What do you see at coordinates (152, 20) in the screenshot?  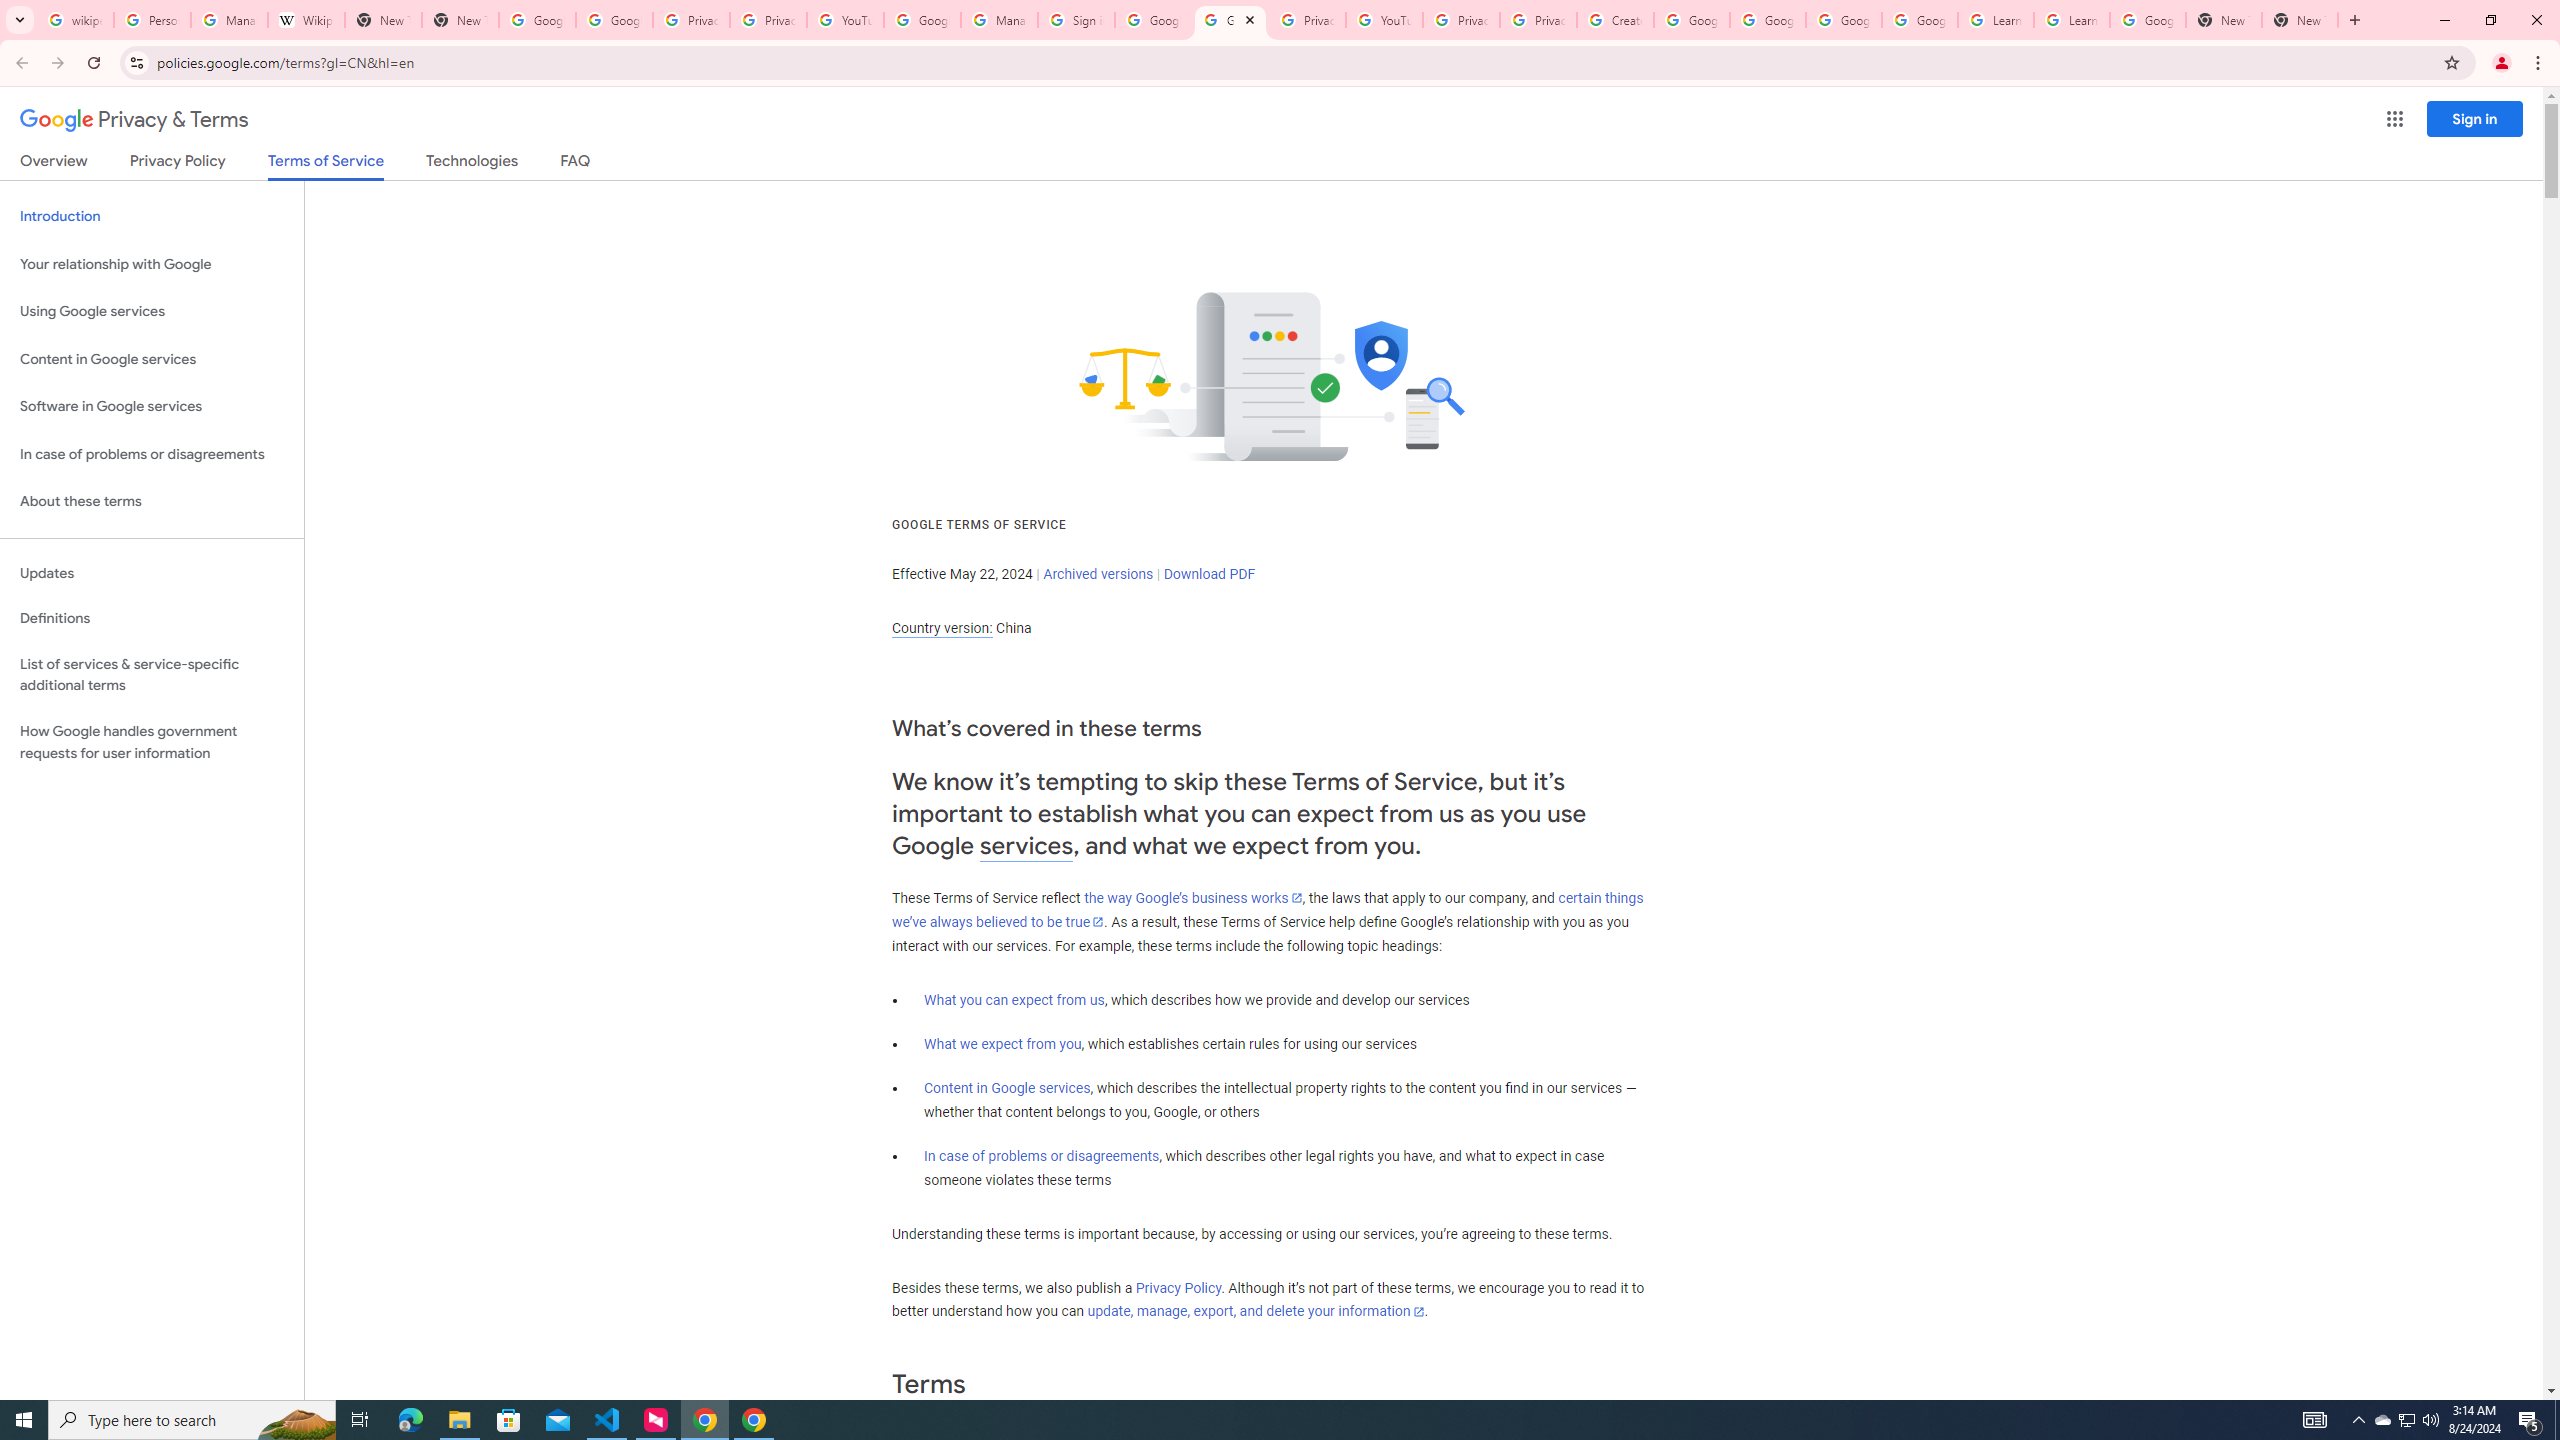 I see `Personalization & Google Search results - Google Search Help` at bounding box center [152, 20].